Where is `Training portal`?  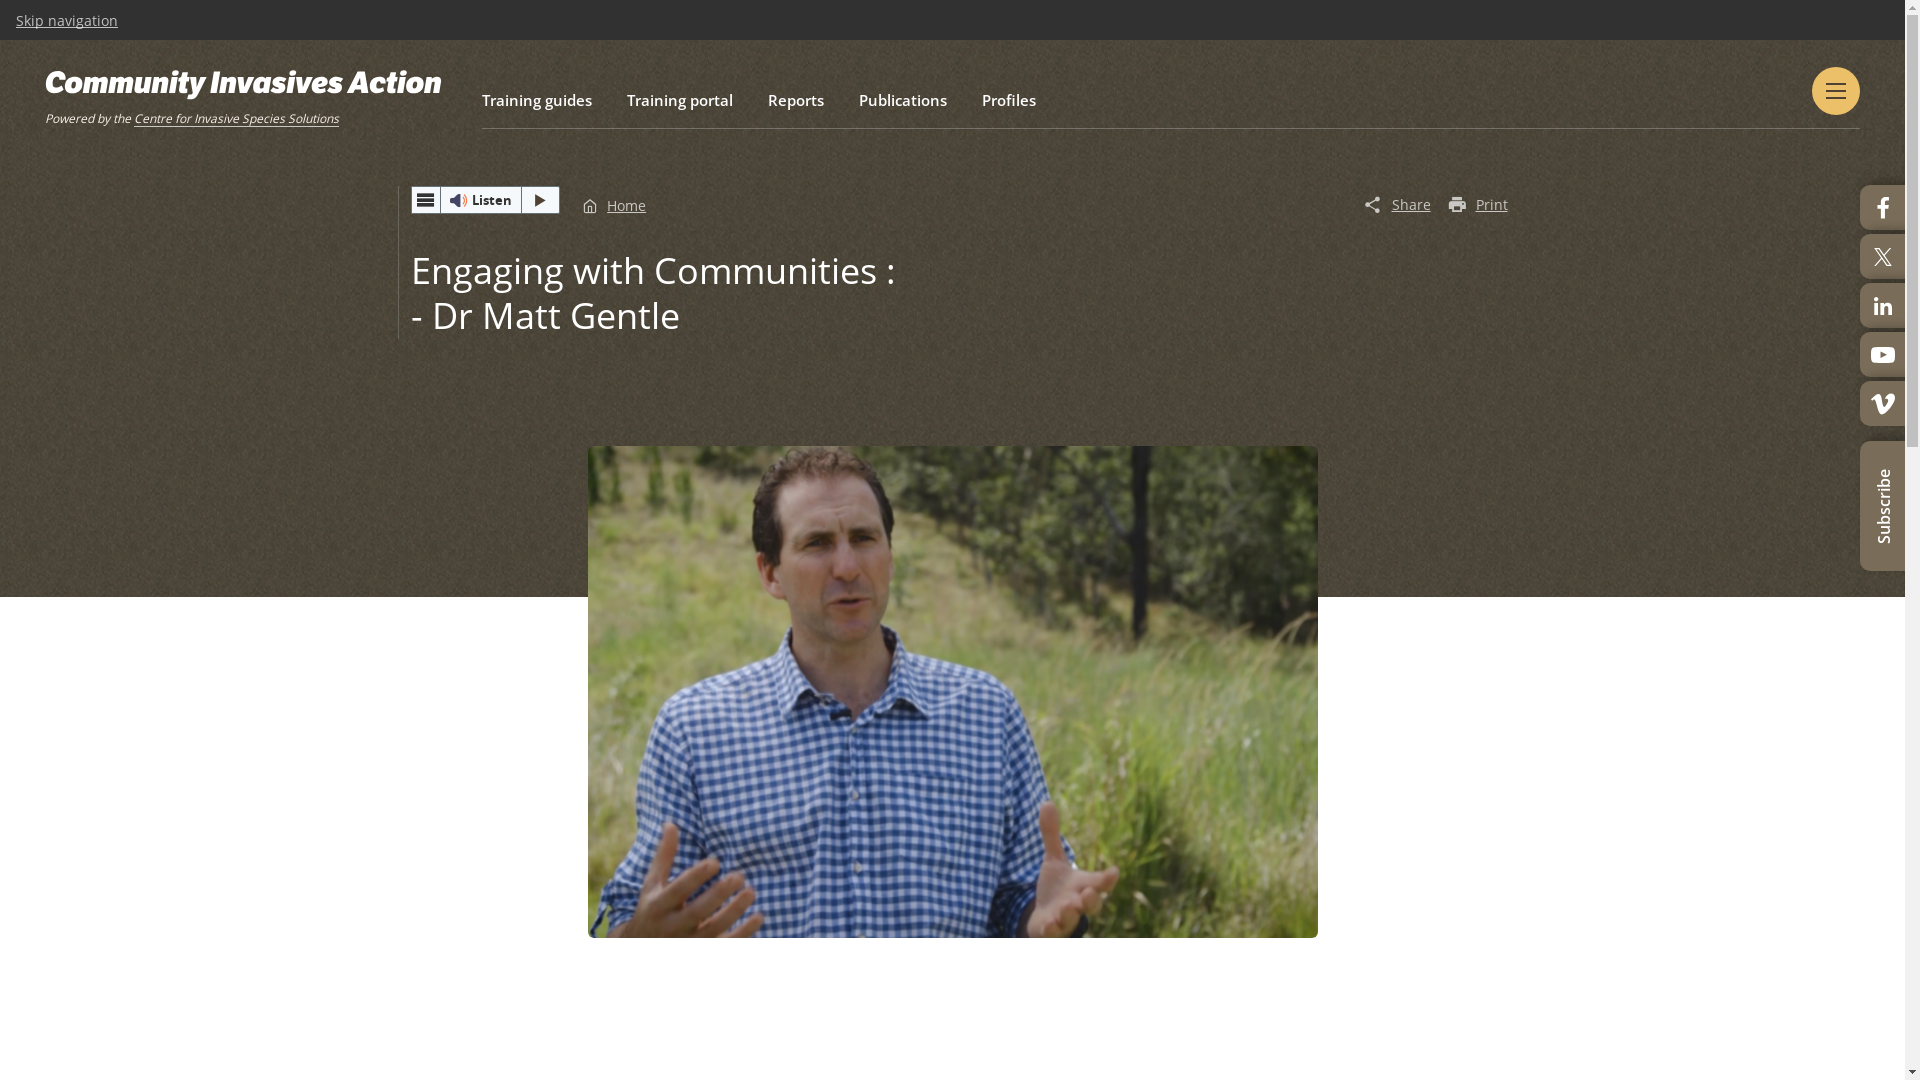
Training portal is located at coordinates (680, 100).